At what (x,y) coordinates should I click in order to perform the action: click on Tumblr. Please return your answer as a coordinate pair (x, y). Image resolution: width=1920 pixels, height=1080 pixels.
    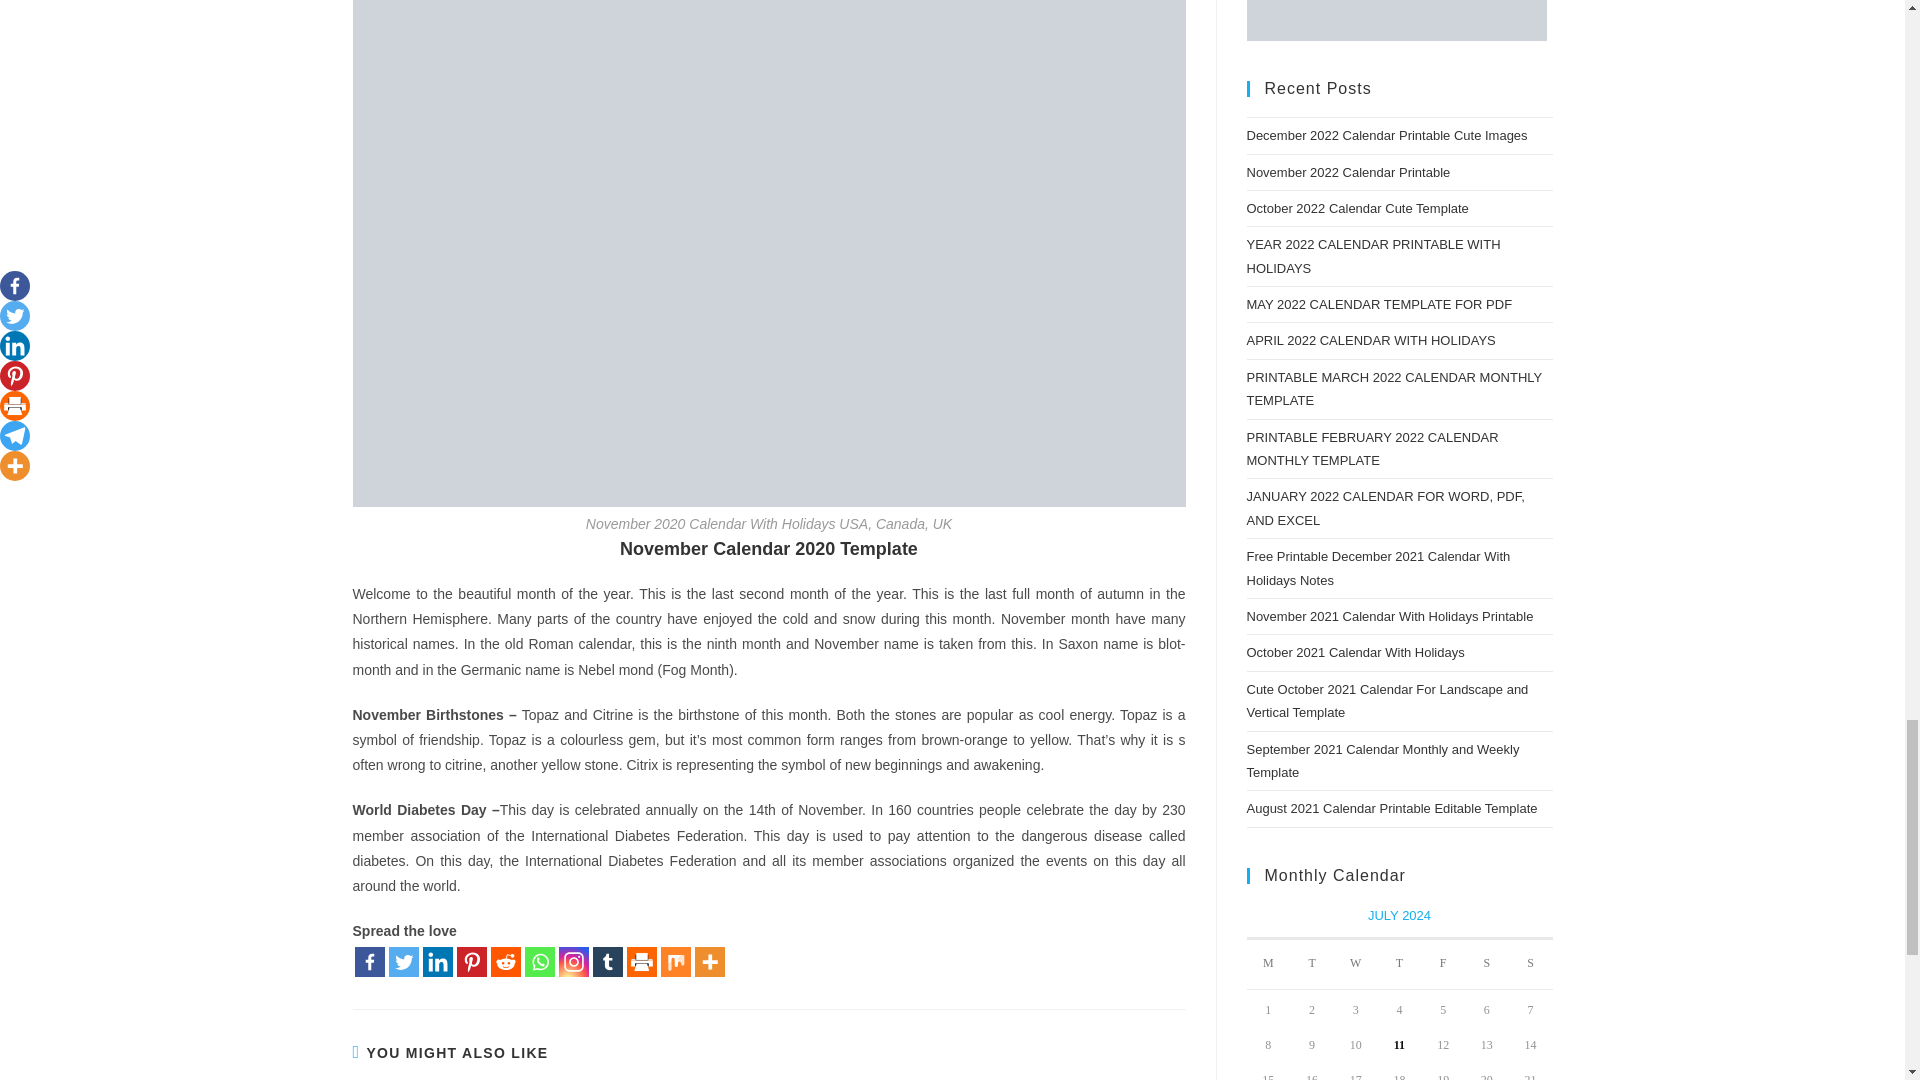
    Looking at the image, I should click on (606, 962).